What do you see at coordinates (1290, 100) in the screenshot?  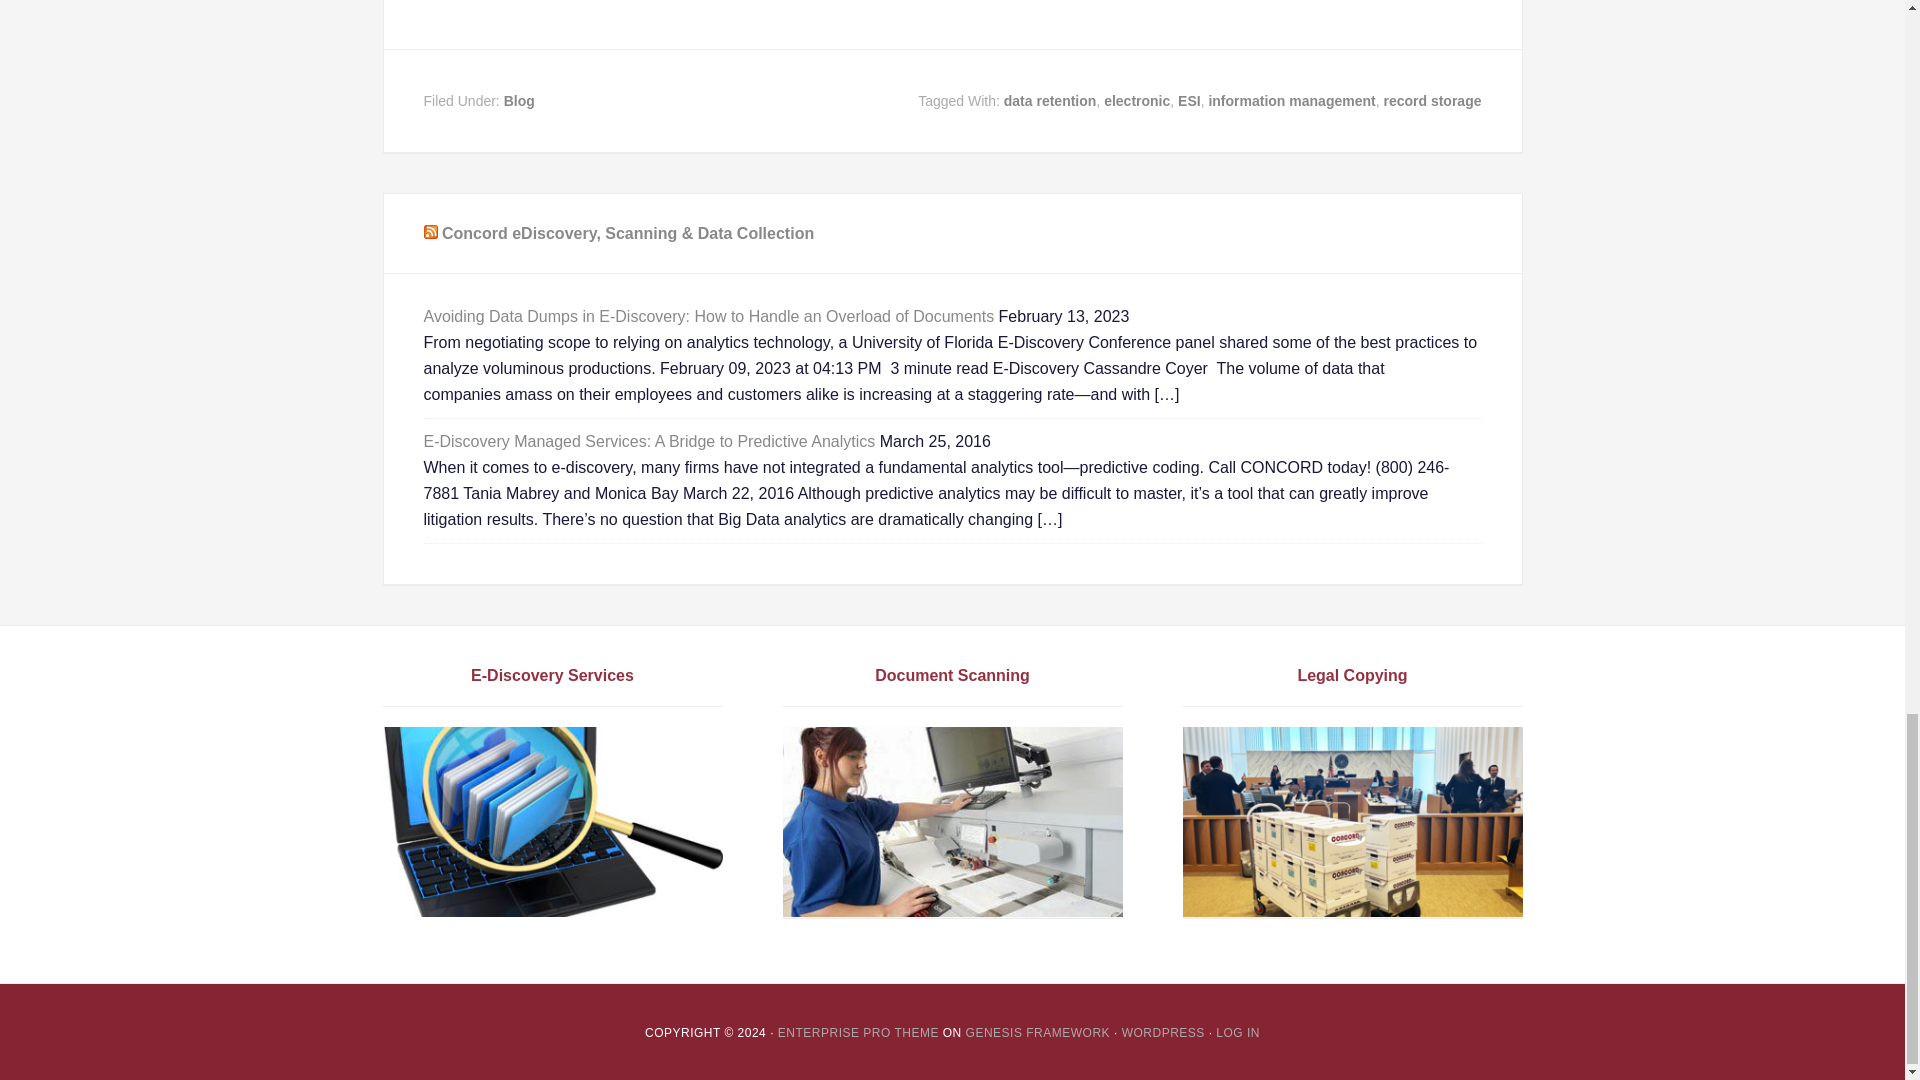 I see `information management` at bounding box center [1290, 100].